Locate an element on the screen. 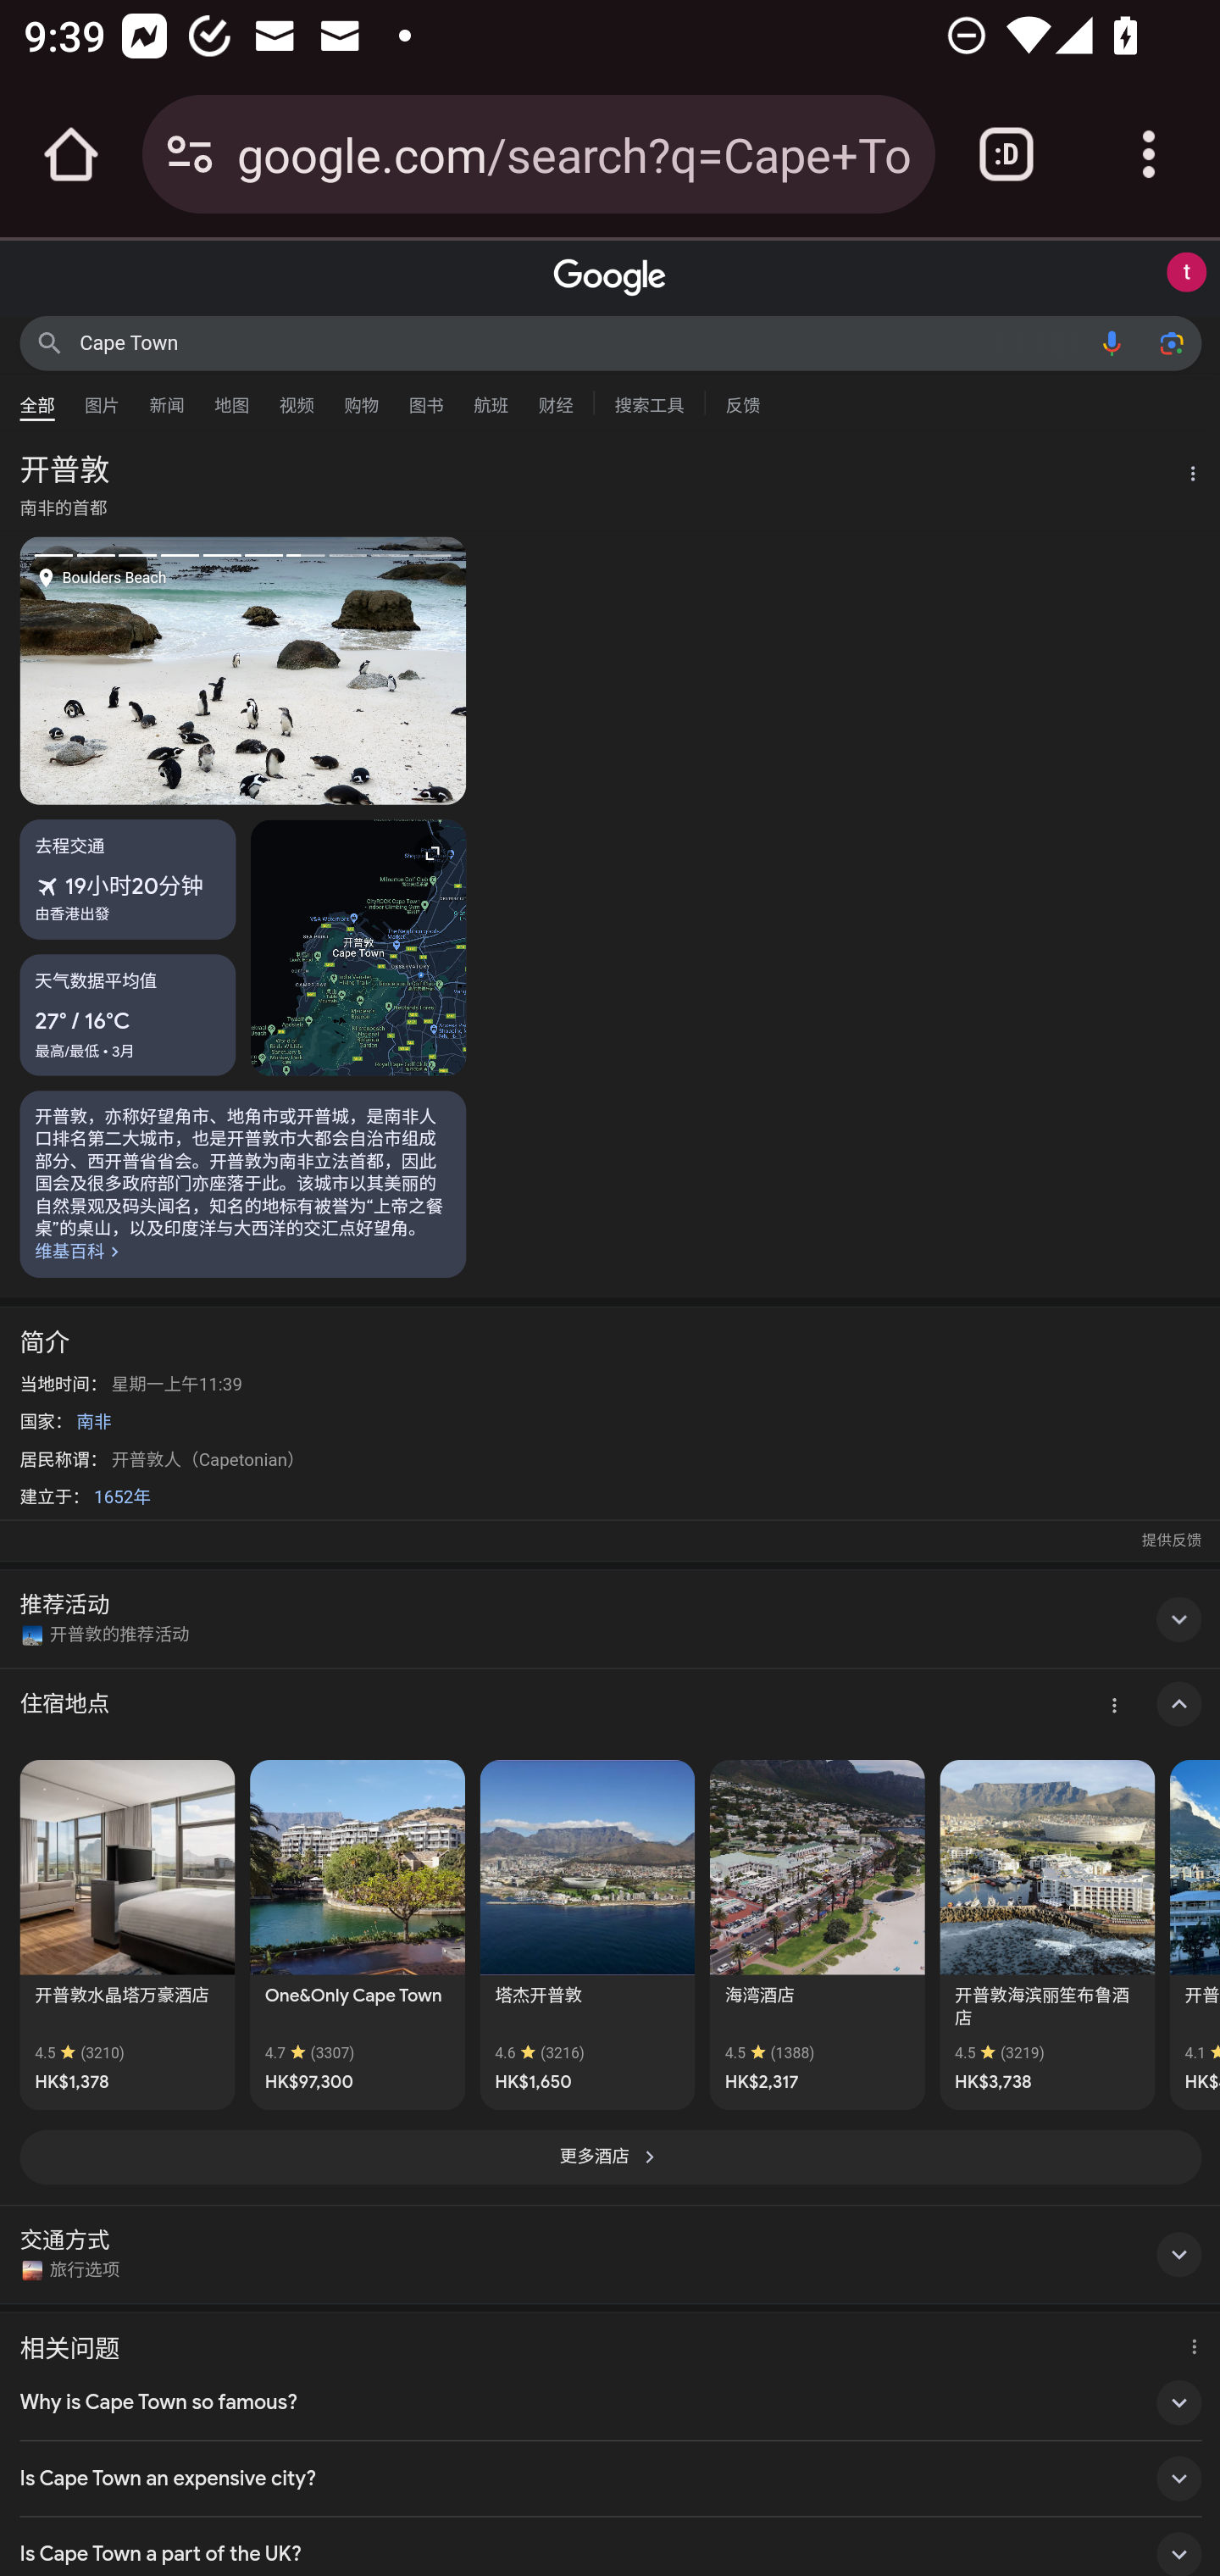 The image size is (1220, 2576). Is Cape Town an expensive city? is located at coordinates (610, 2478).